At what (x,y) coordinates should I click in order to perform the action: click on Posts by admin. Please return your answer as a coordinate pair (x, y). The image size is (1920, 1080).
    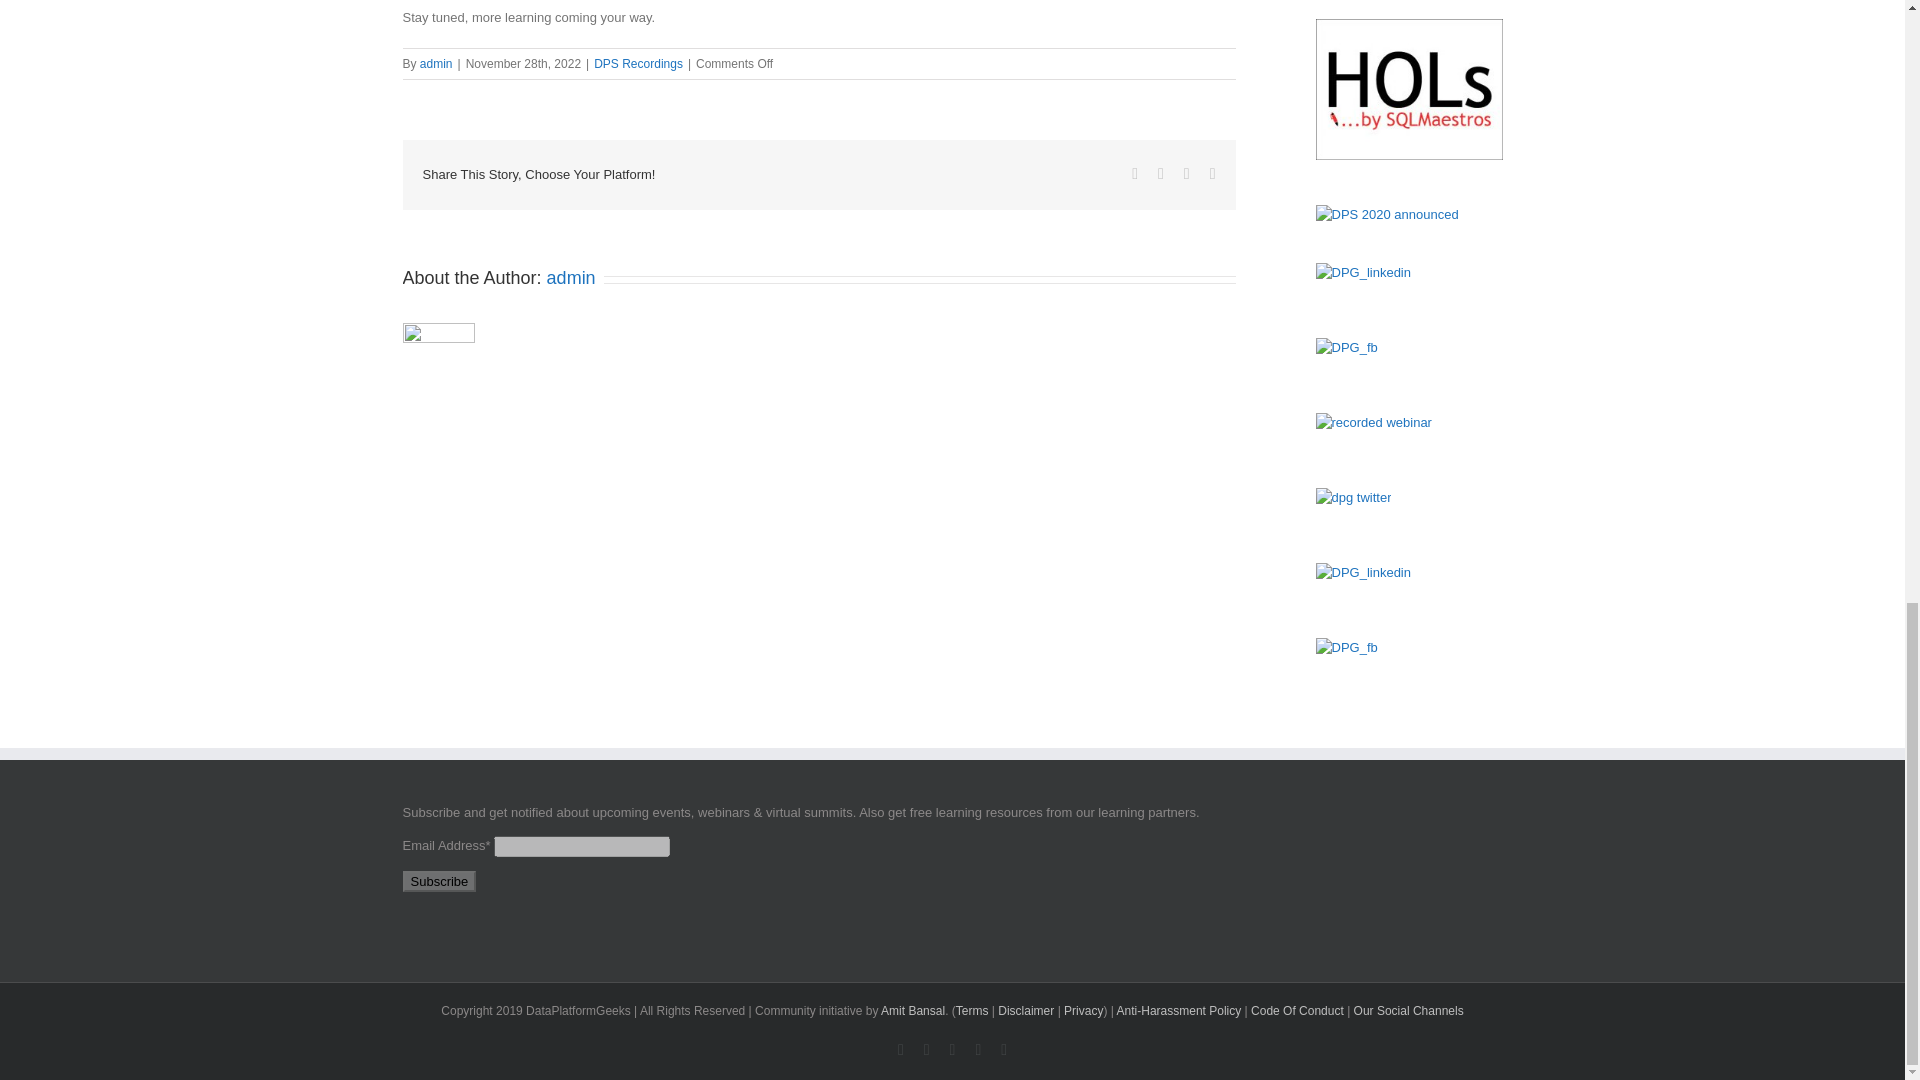
    Looking at the image, I should click on (571, 278).